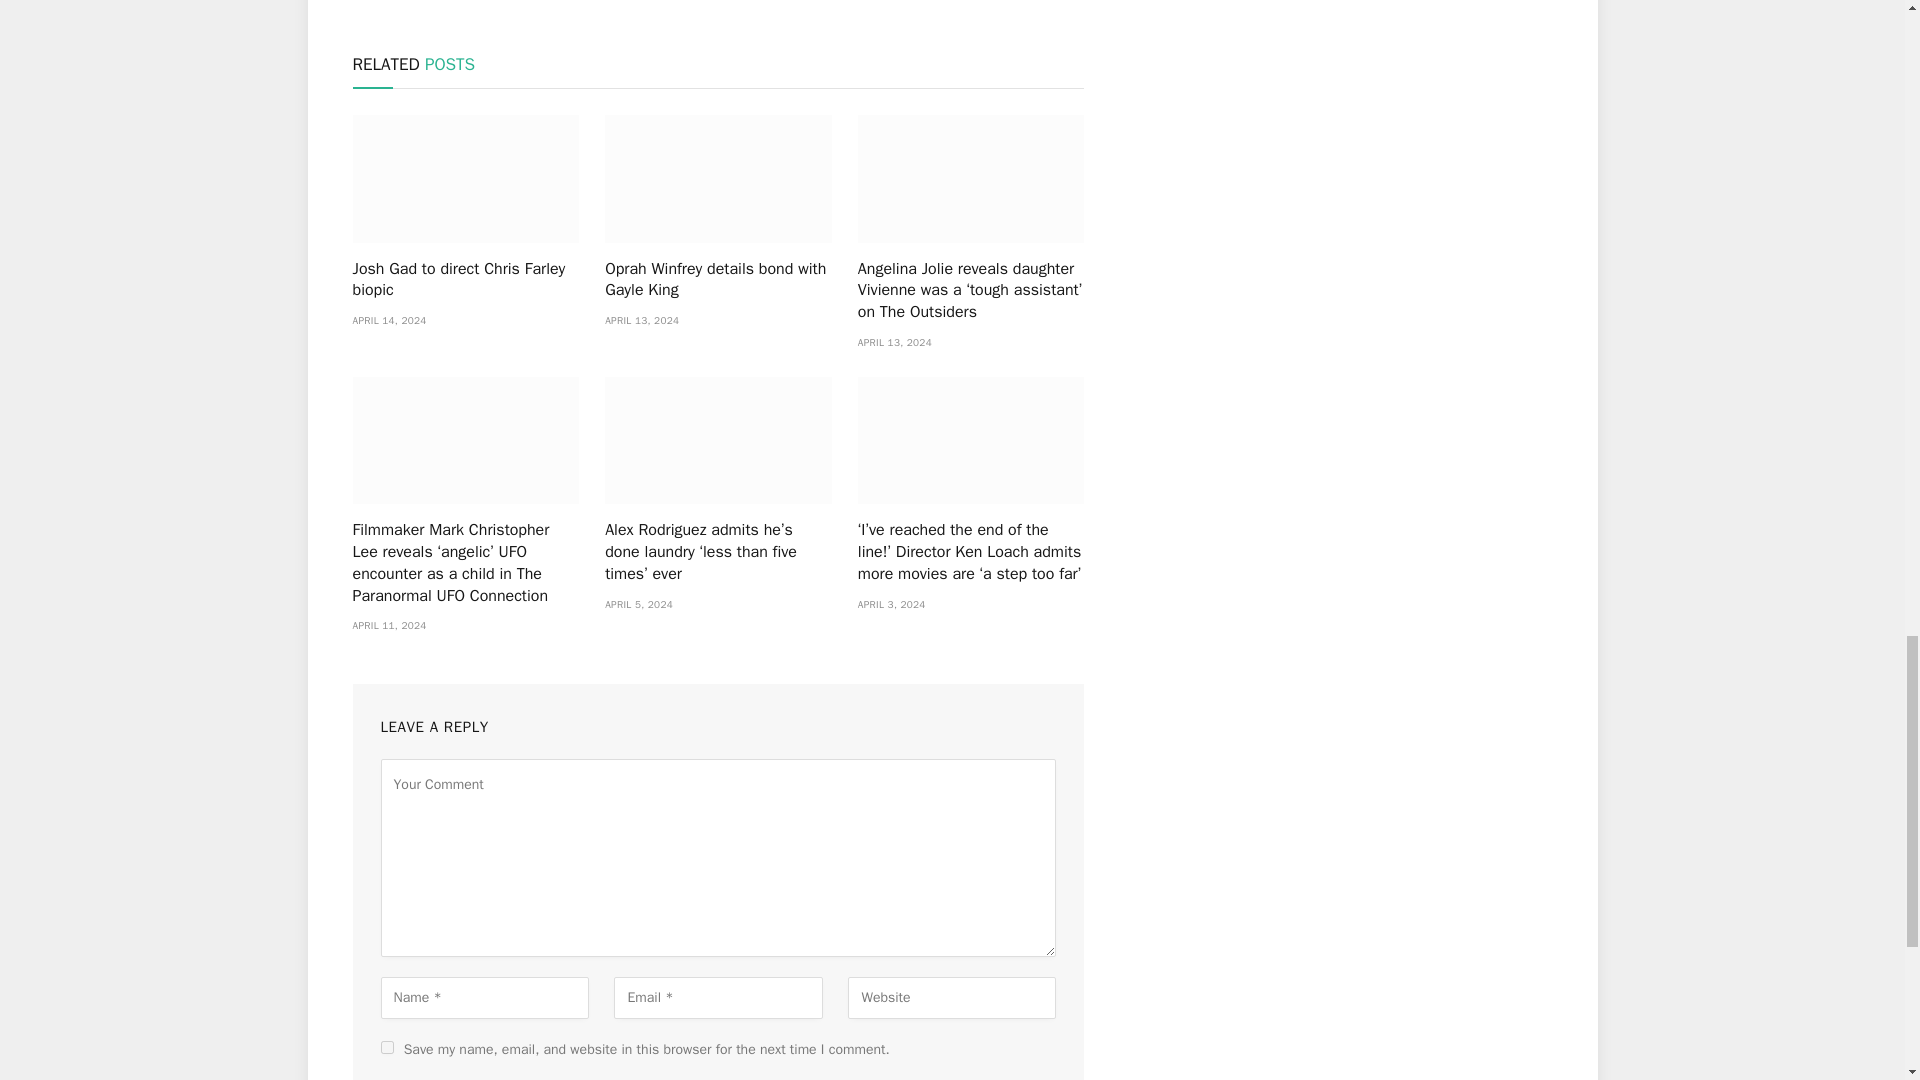 This screenshot has width=1920, height=1080. I want to click on Oprah Winfrey details bond with Gayle King, so click(718, 178).